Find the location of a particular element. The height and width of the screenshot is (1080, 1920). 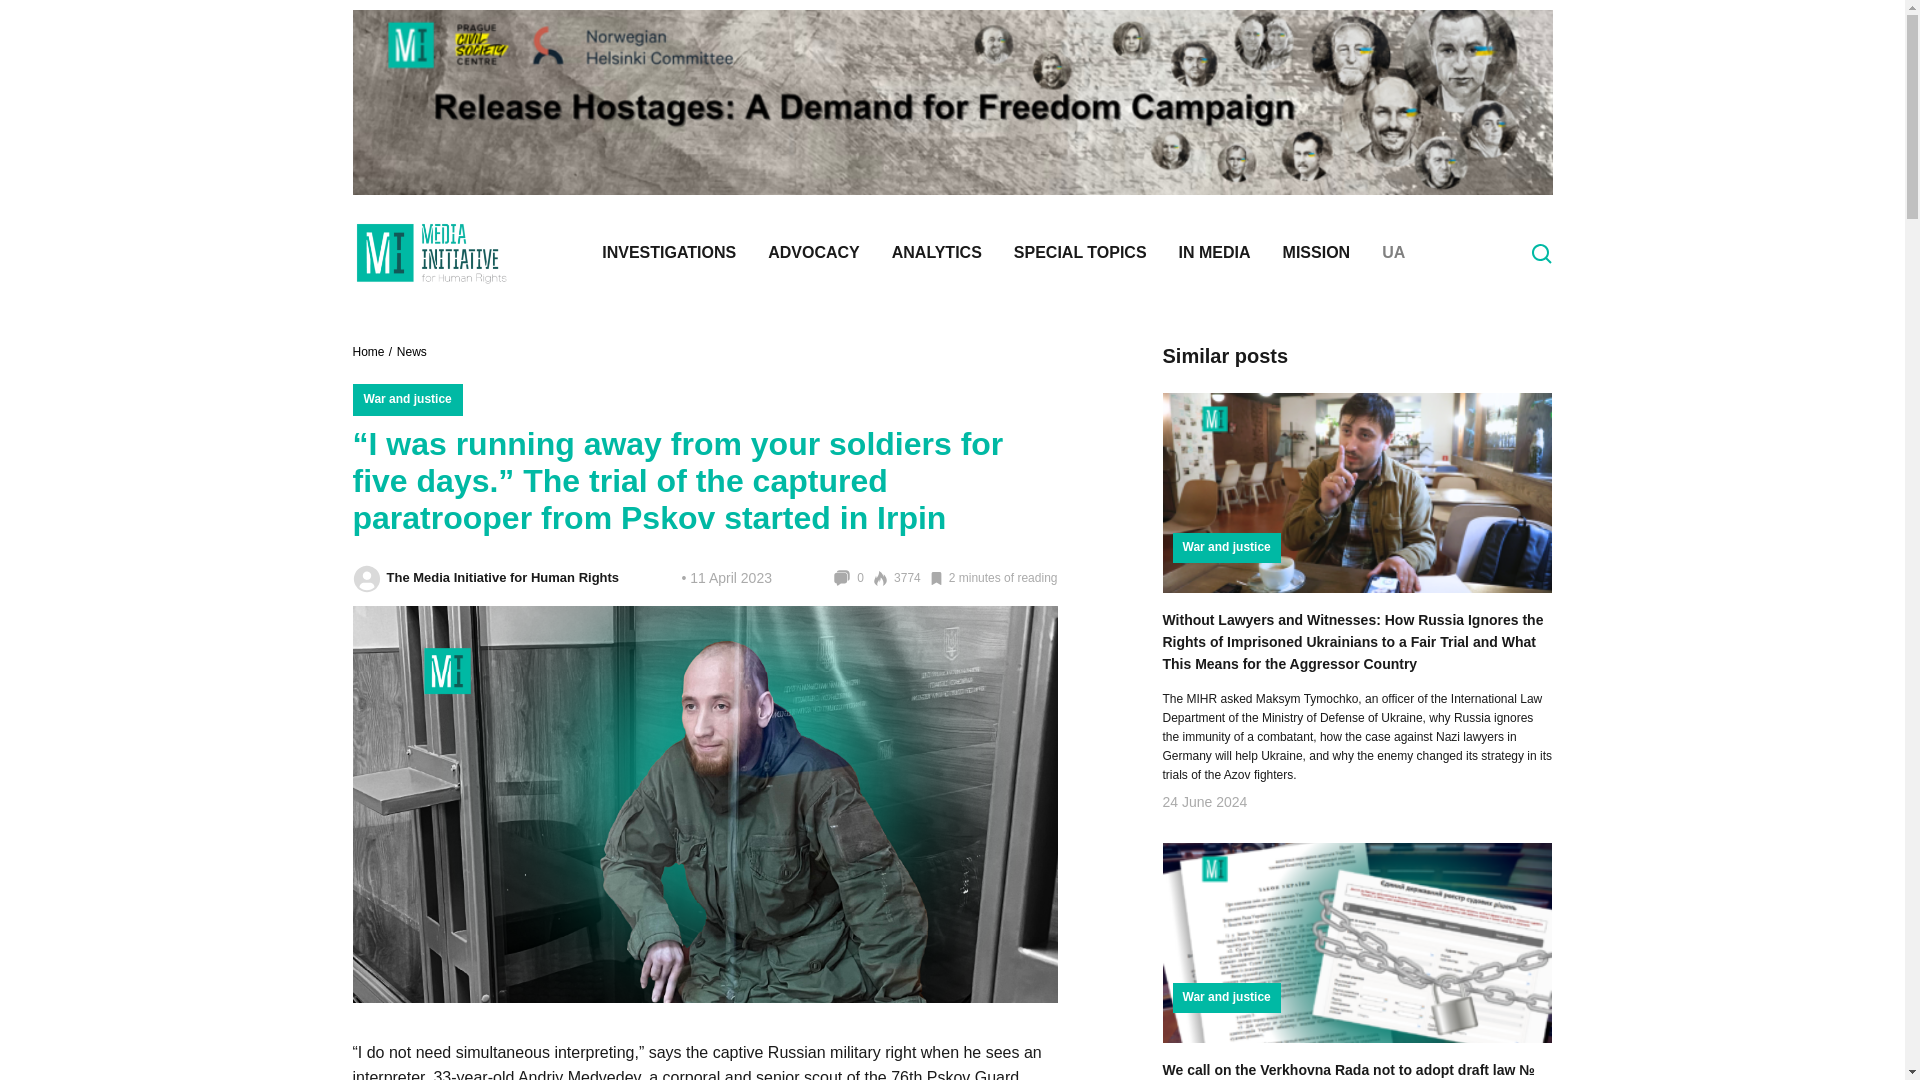

SPECIAL TOPICS is located at coordinates (1080, 252).